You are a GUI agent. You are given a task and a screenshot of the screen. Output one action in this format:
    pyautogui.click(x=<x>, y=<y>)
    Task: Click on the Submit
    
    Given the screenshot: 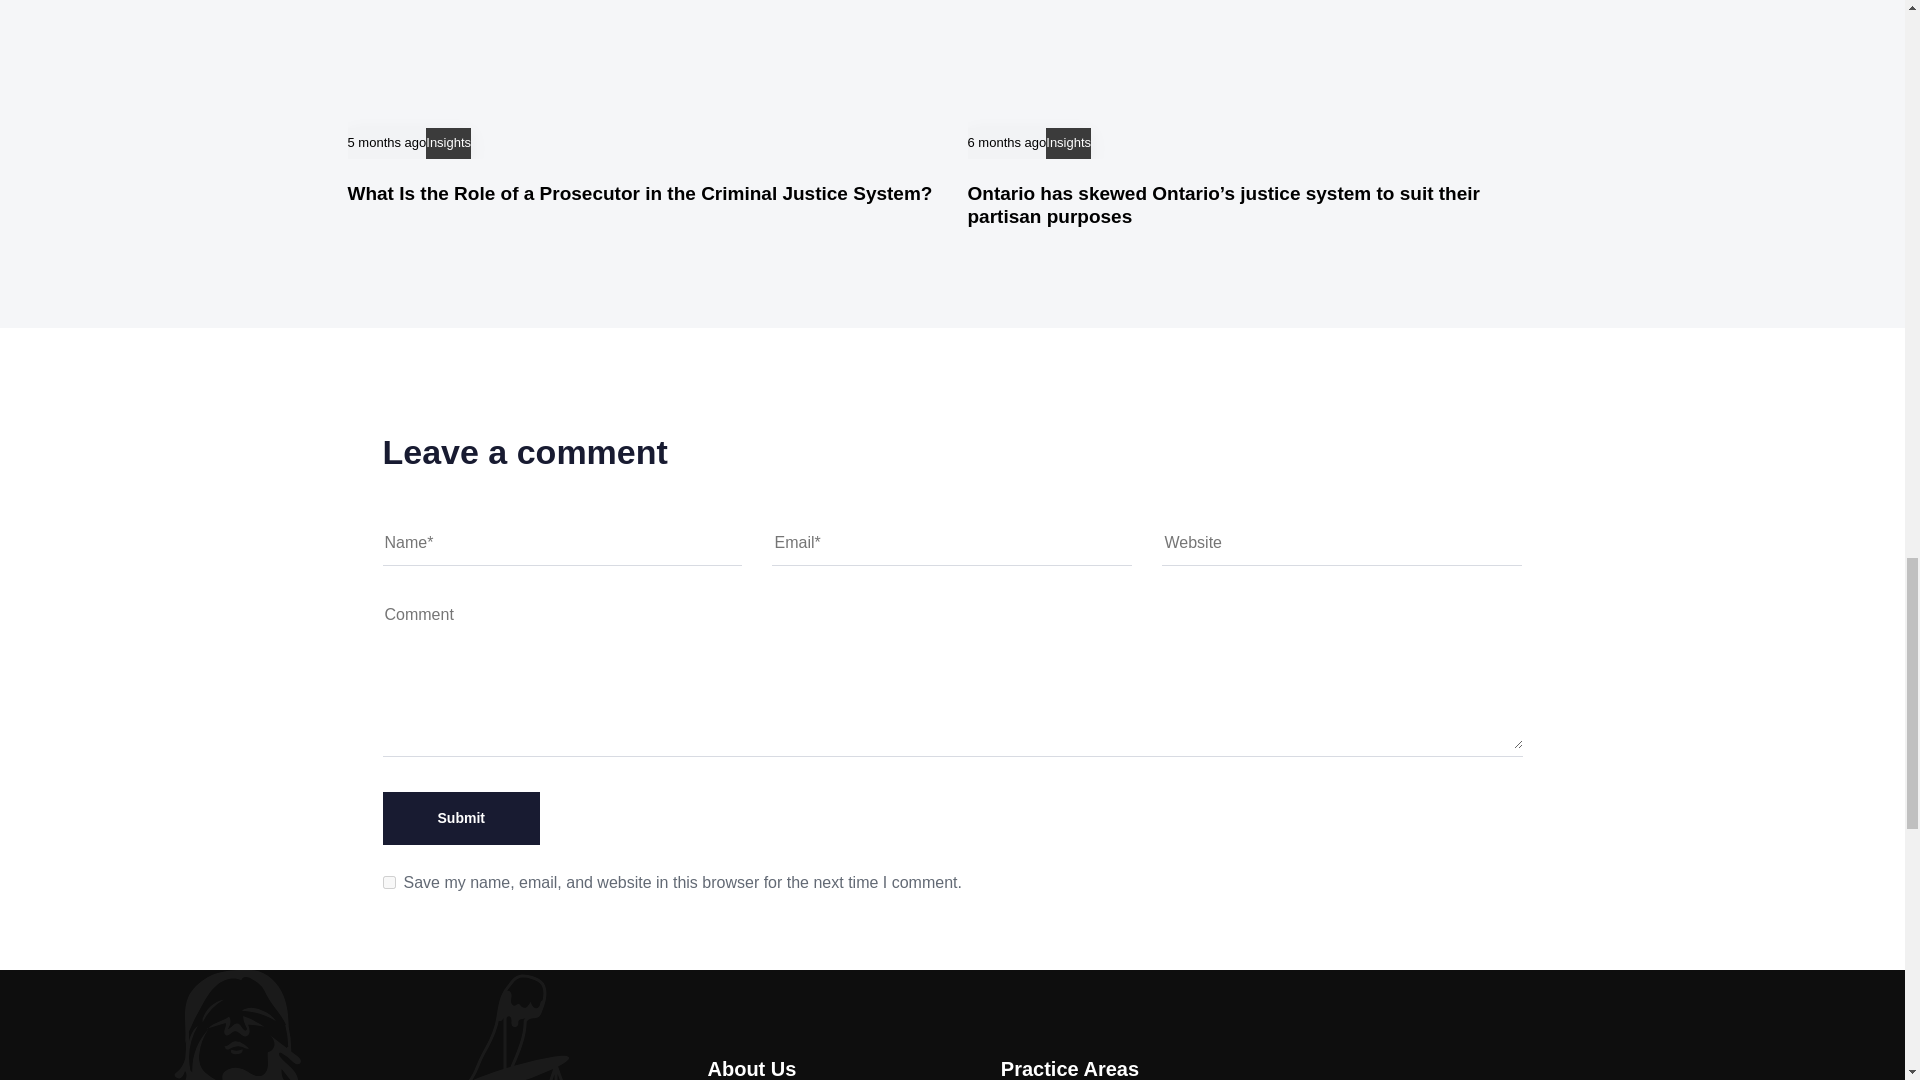 What is the action you would take?
    pyautogui.click(x=460, y=818)
    